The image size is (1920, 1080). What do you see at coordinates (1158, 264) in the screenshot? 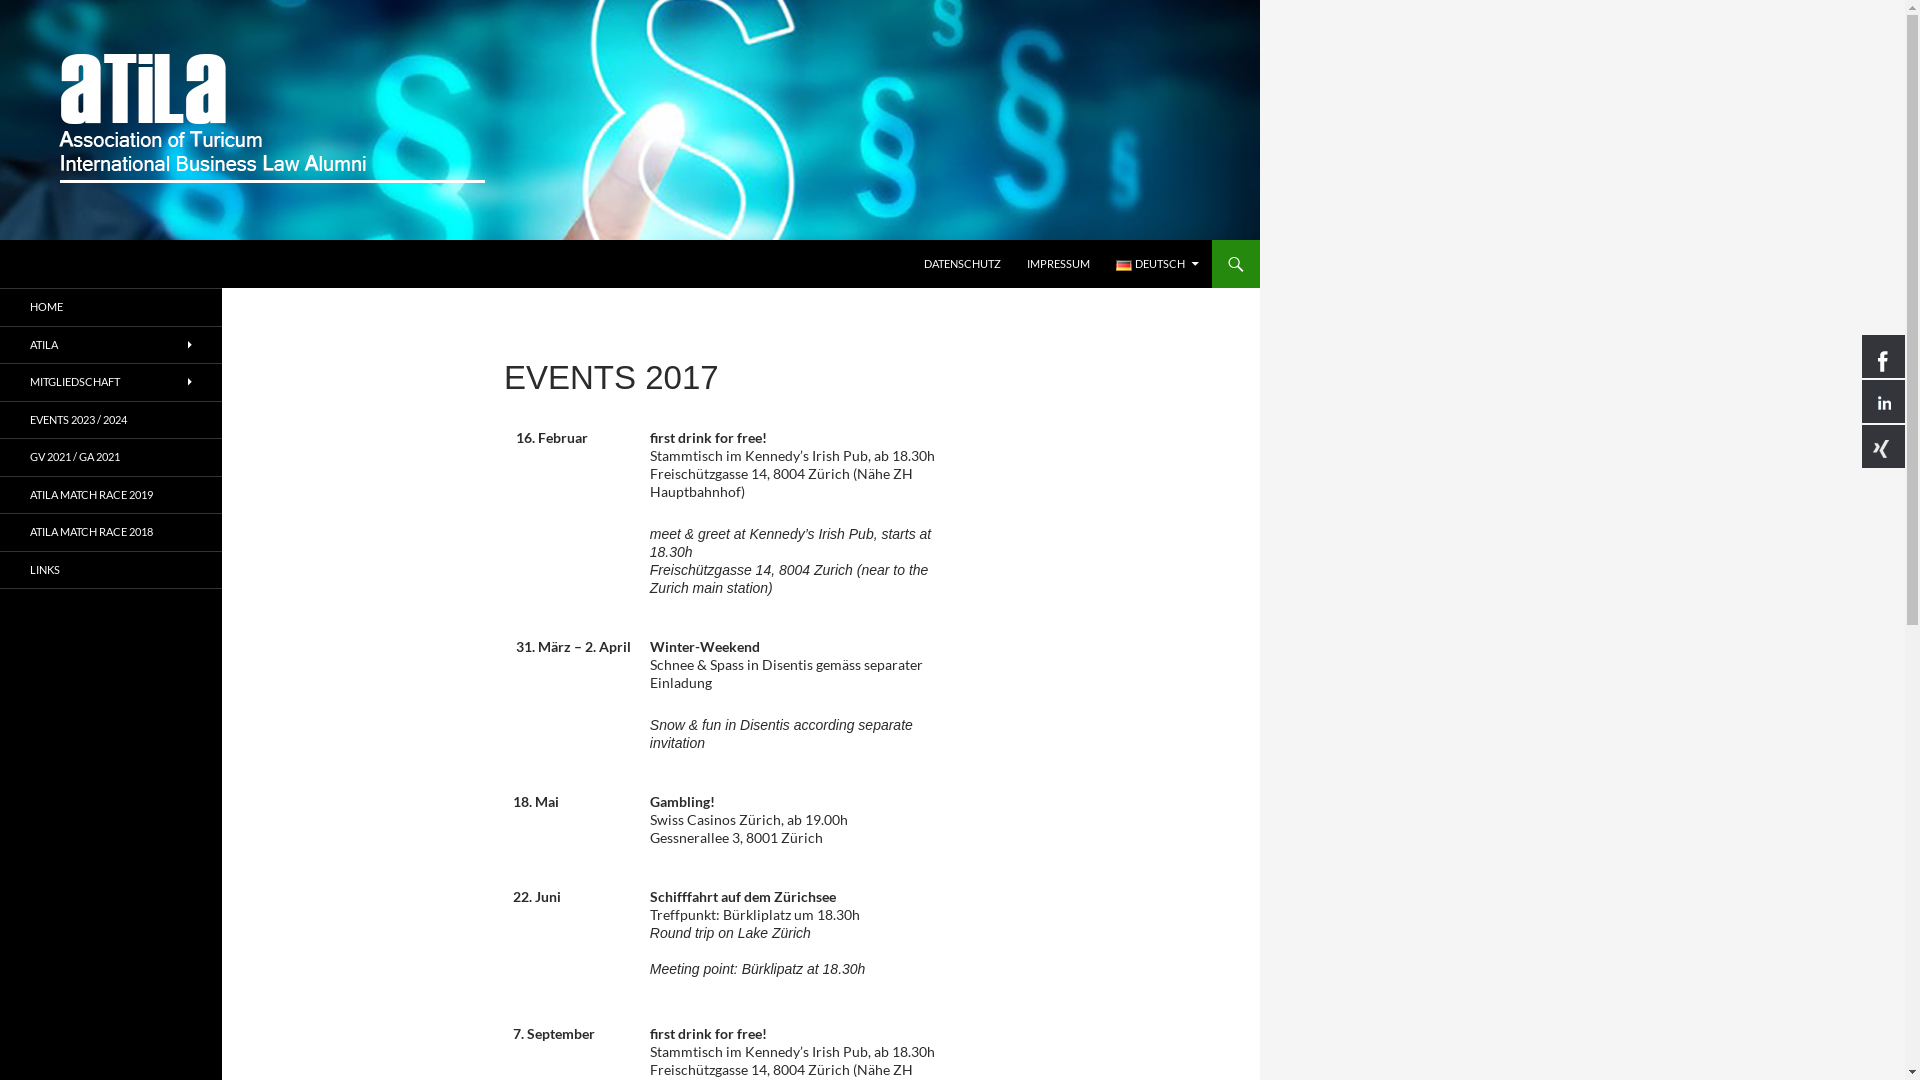
I see `DEUTSCH` at bounding box center [1158, 264].